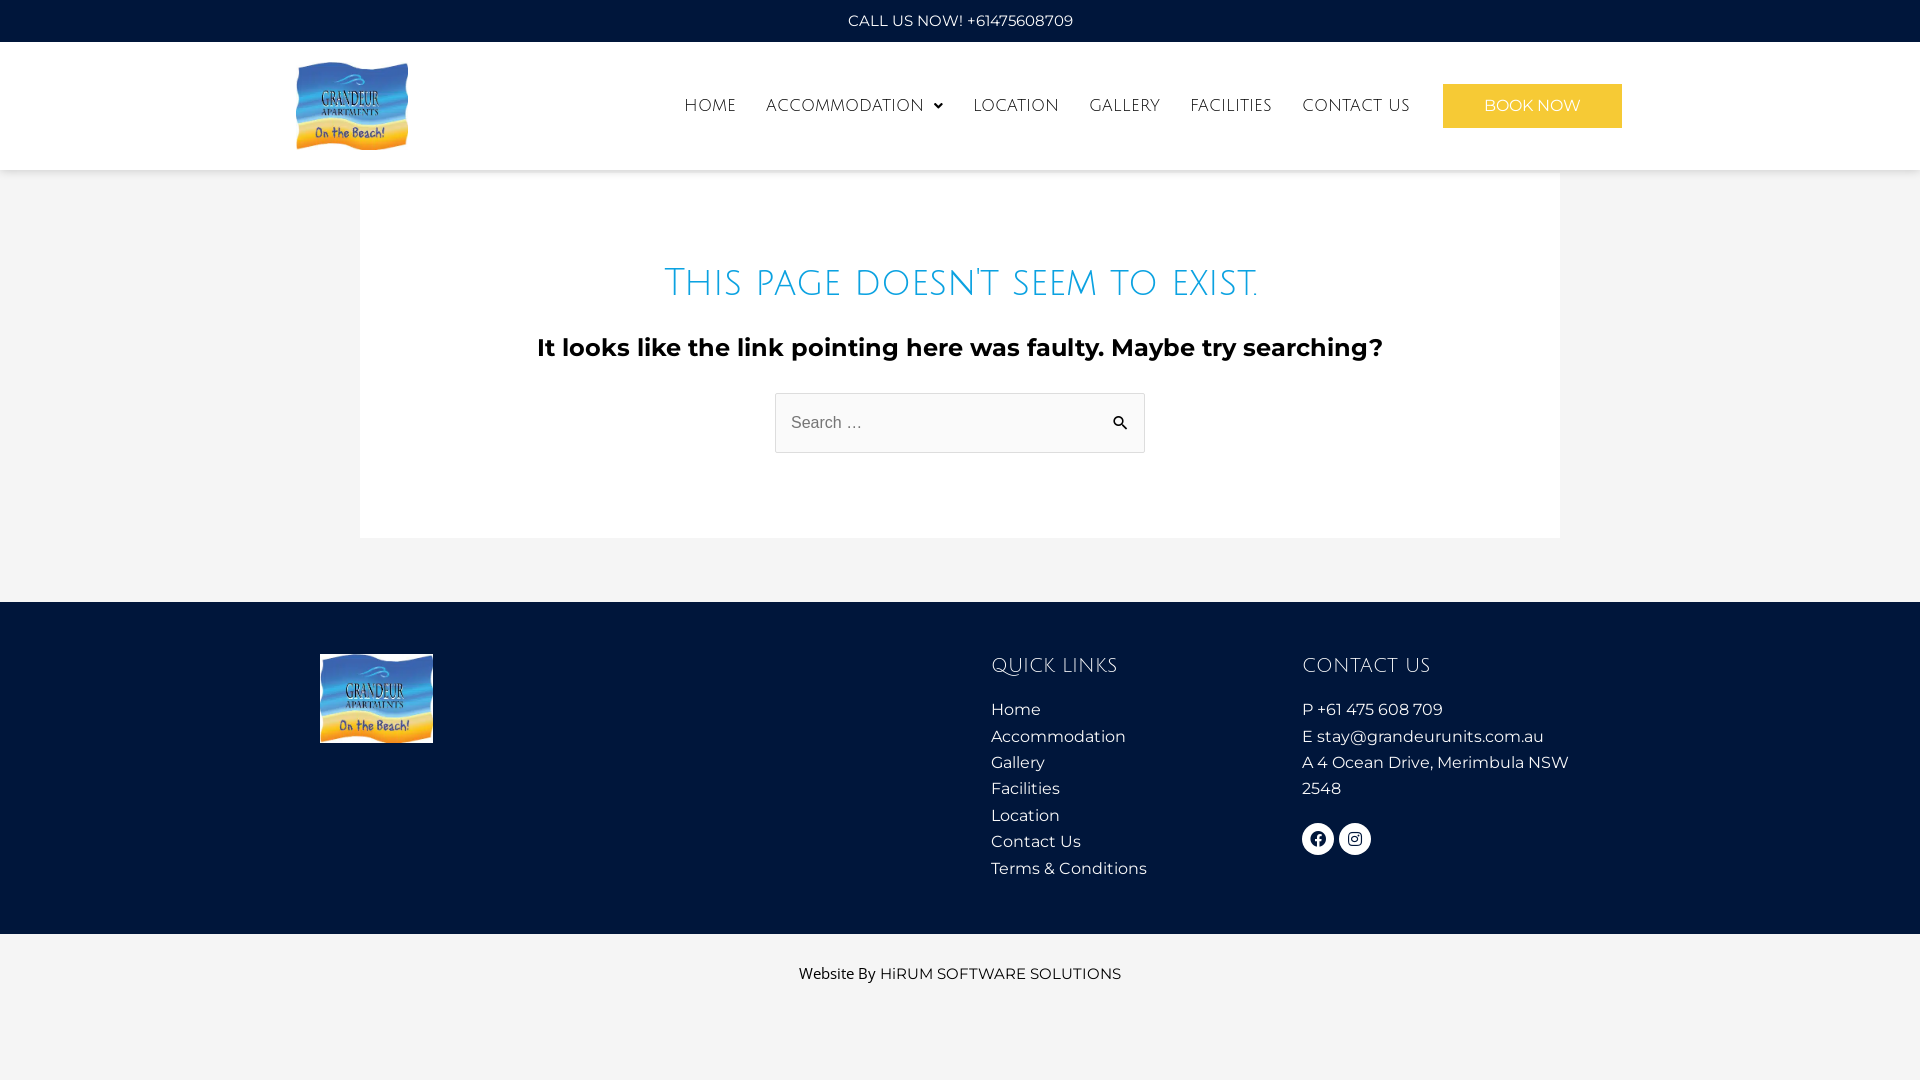  Describe the element at coordinates (710, 106) in the screenshot. I see `HOME` at that location.